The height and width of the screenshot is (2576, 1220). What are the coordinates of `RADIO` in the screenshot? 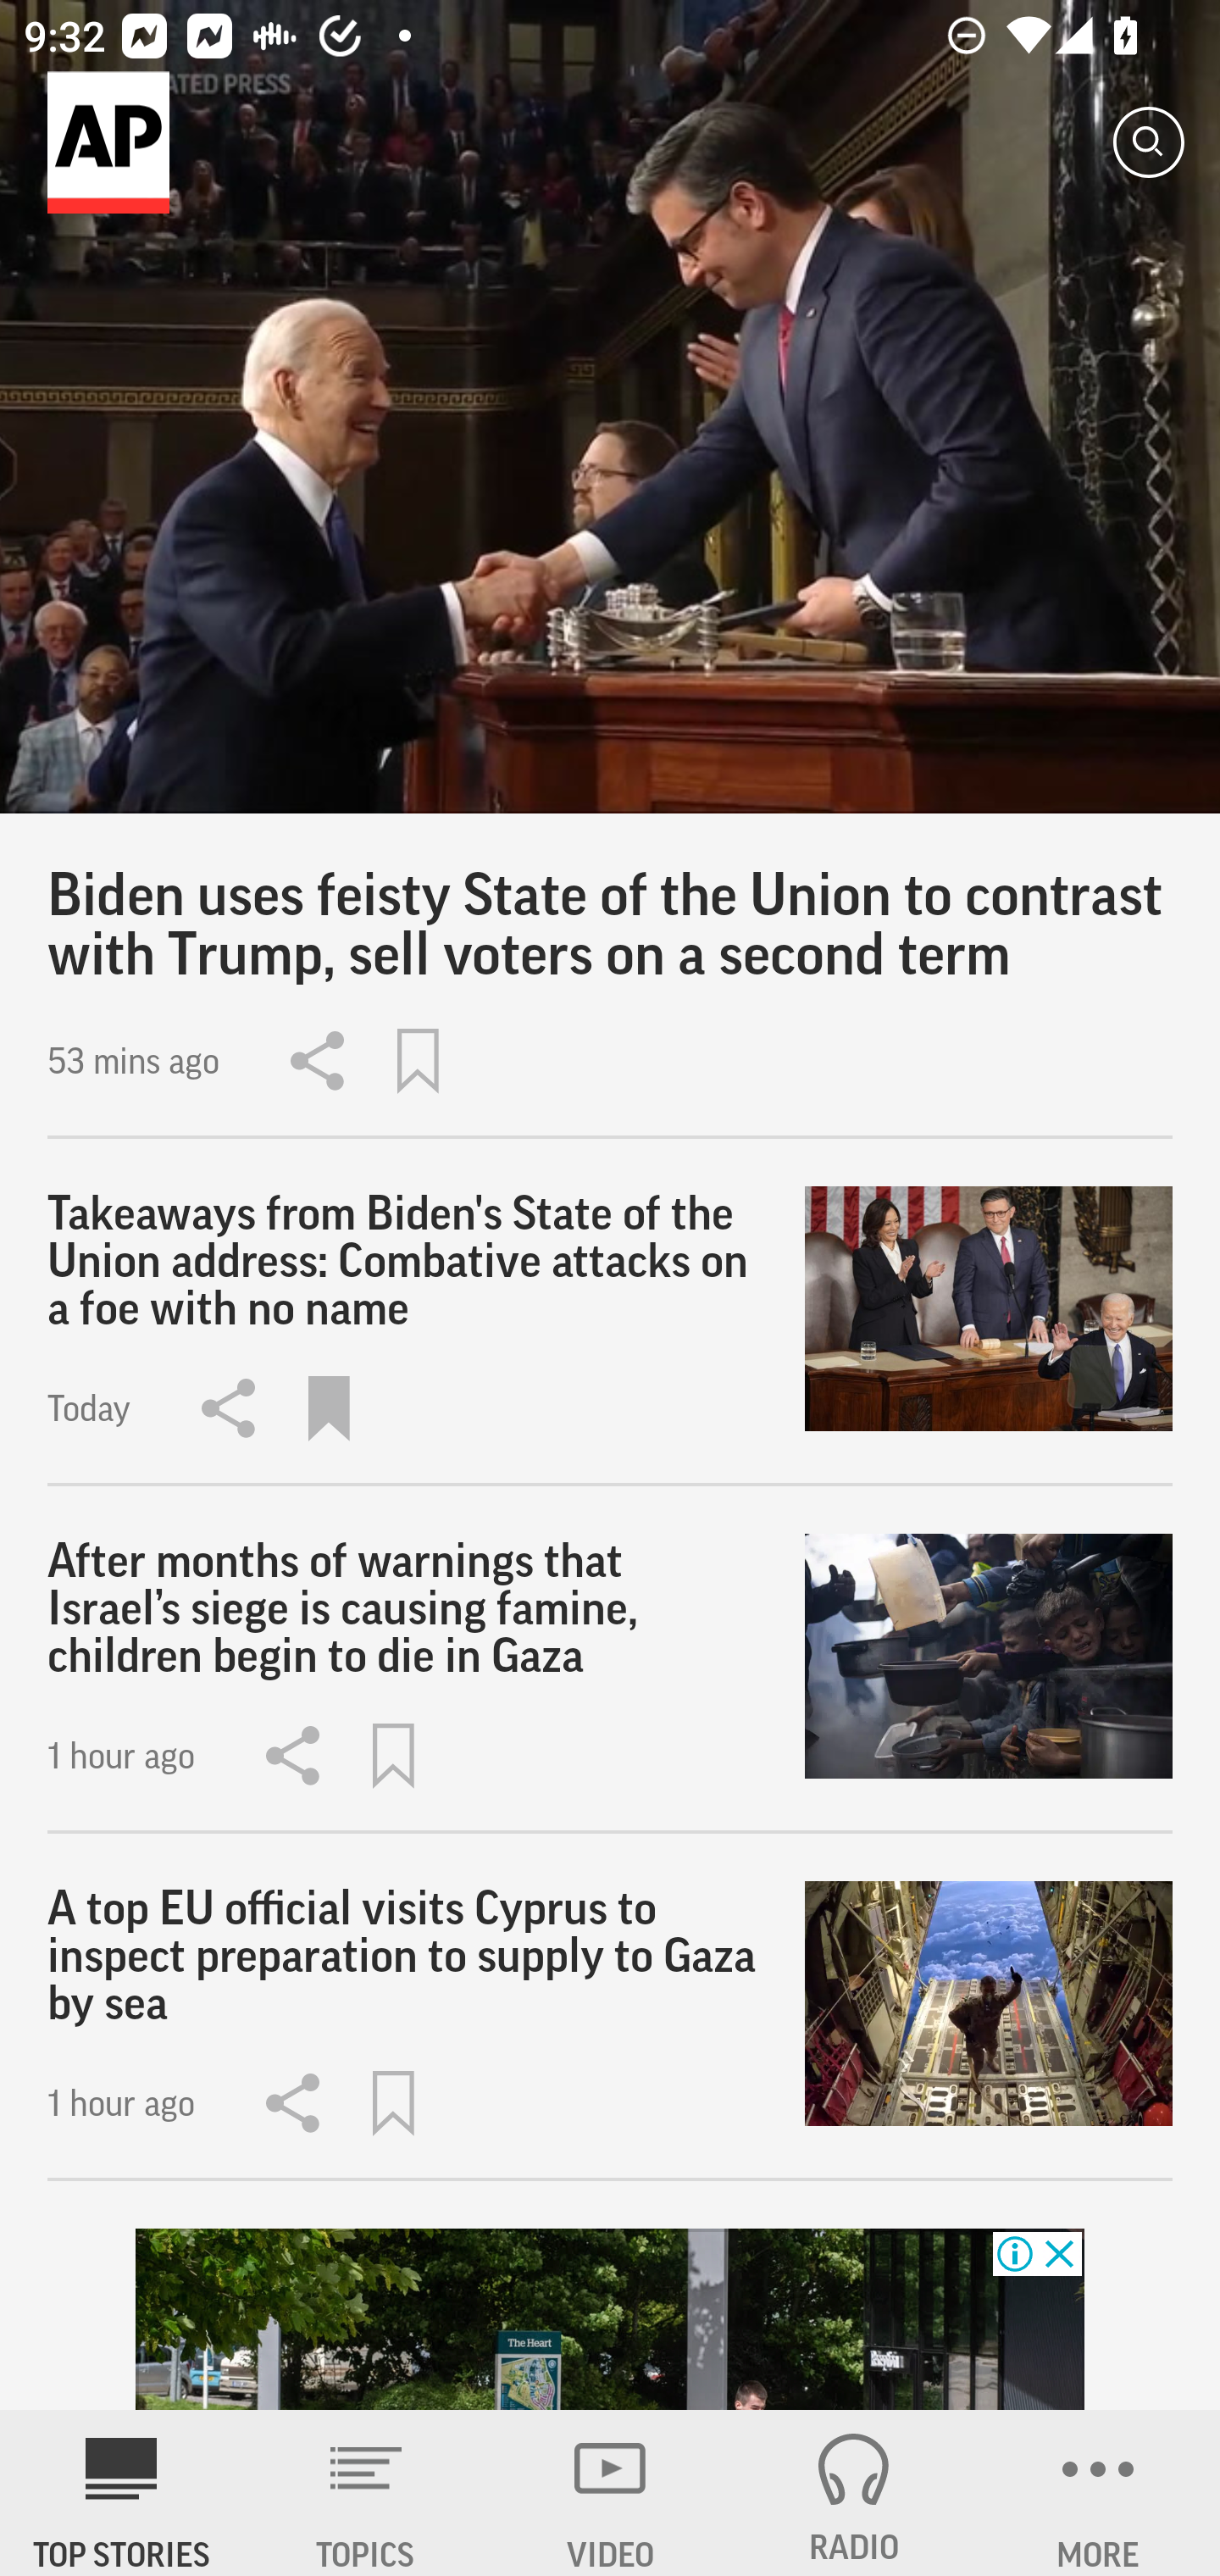 It's located at (854, 2493).